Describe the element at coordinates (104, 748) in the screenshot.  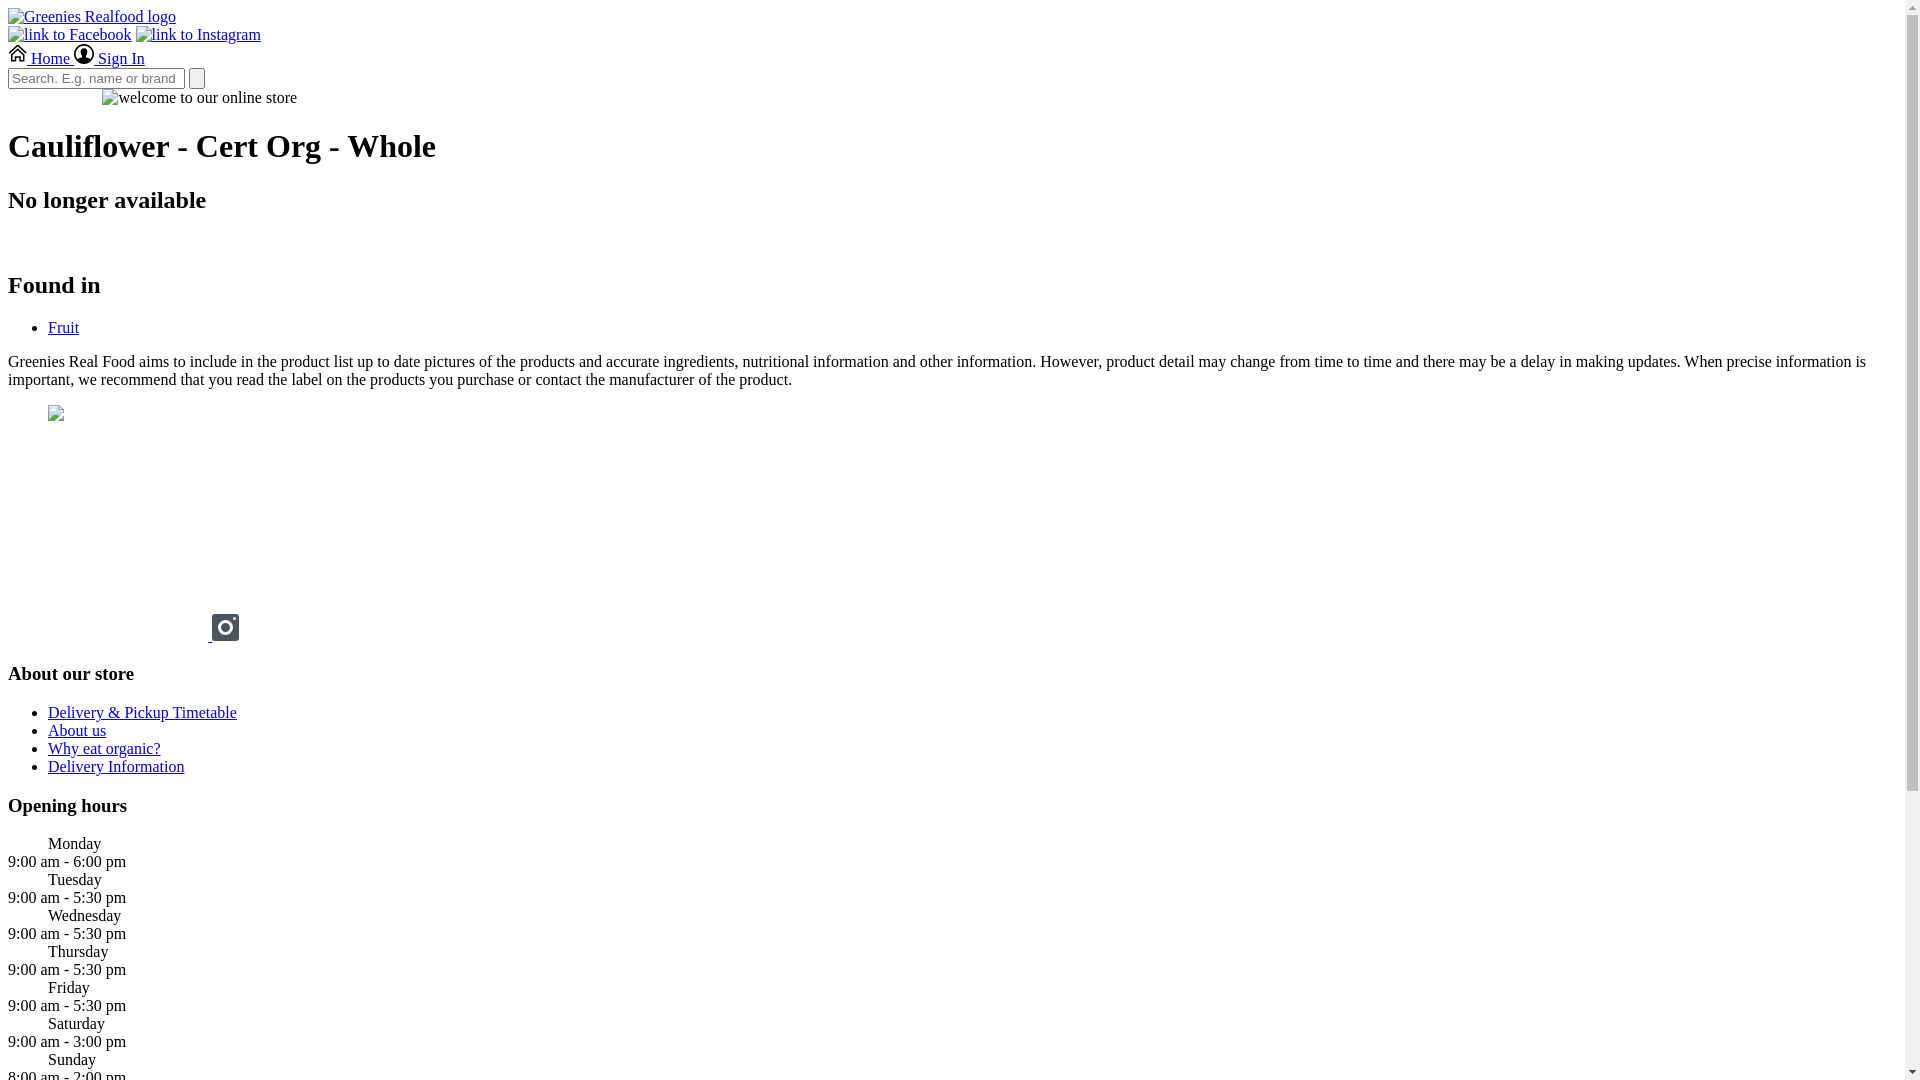
I see `Why eat organic?` at that location.